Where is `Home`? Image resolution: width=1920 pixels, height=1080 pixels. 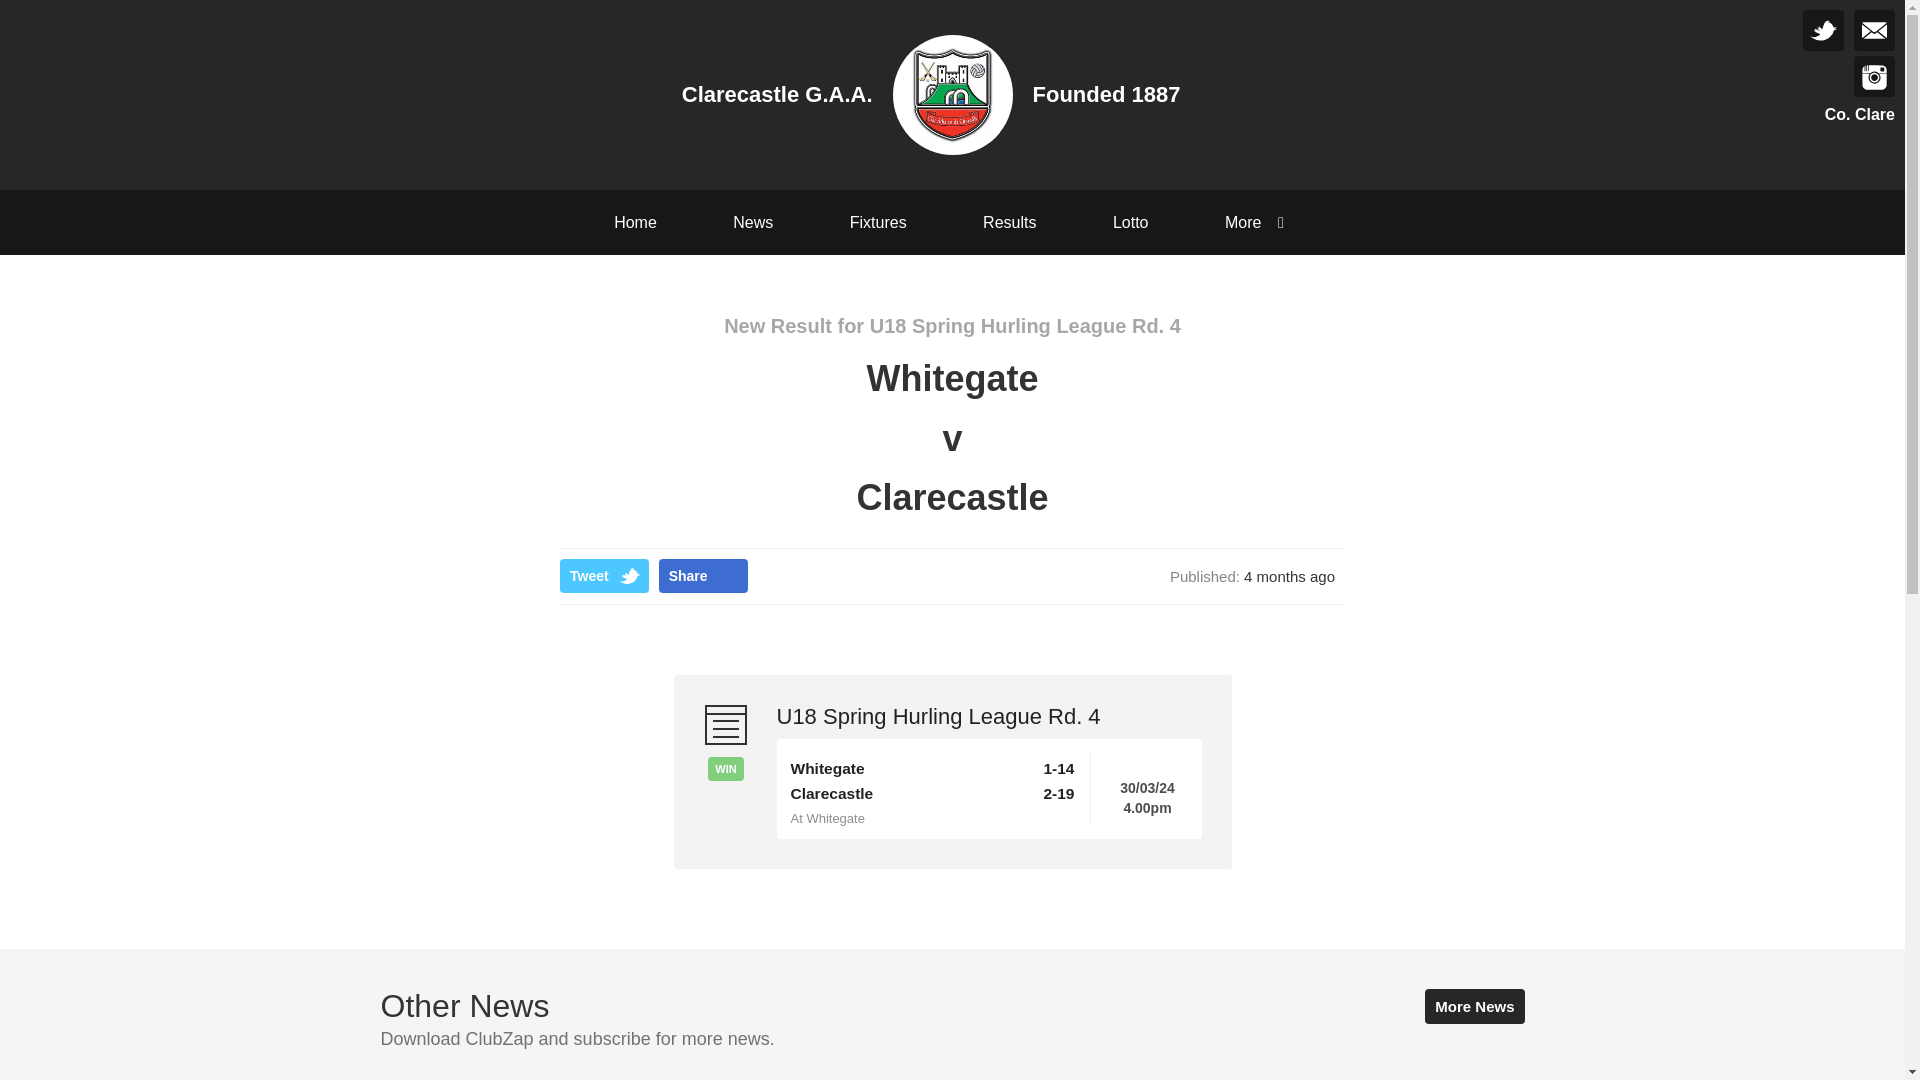
Home is located at coordinates (635, 222).